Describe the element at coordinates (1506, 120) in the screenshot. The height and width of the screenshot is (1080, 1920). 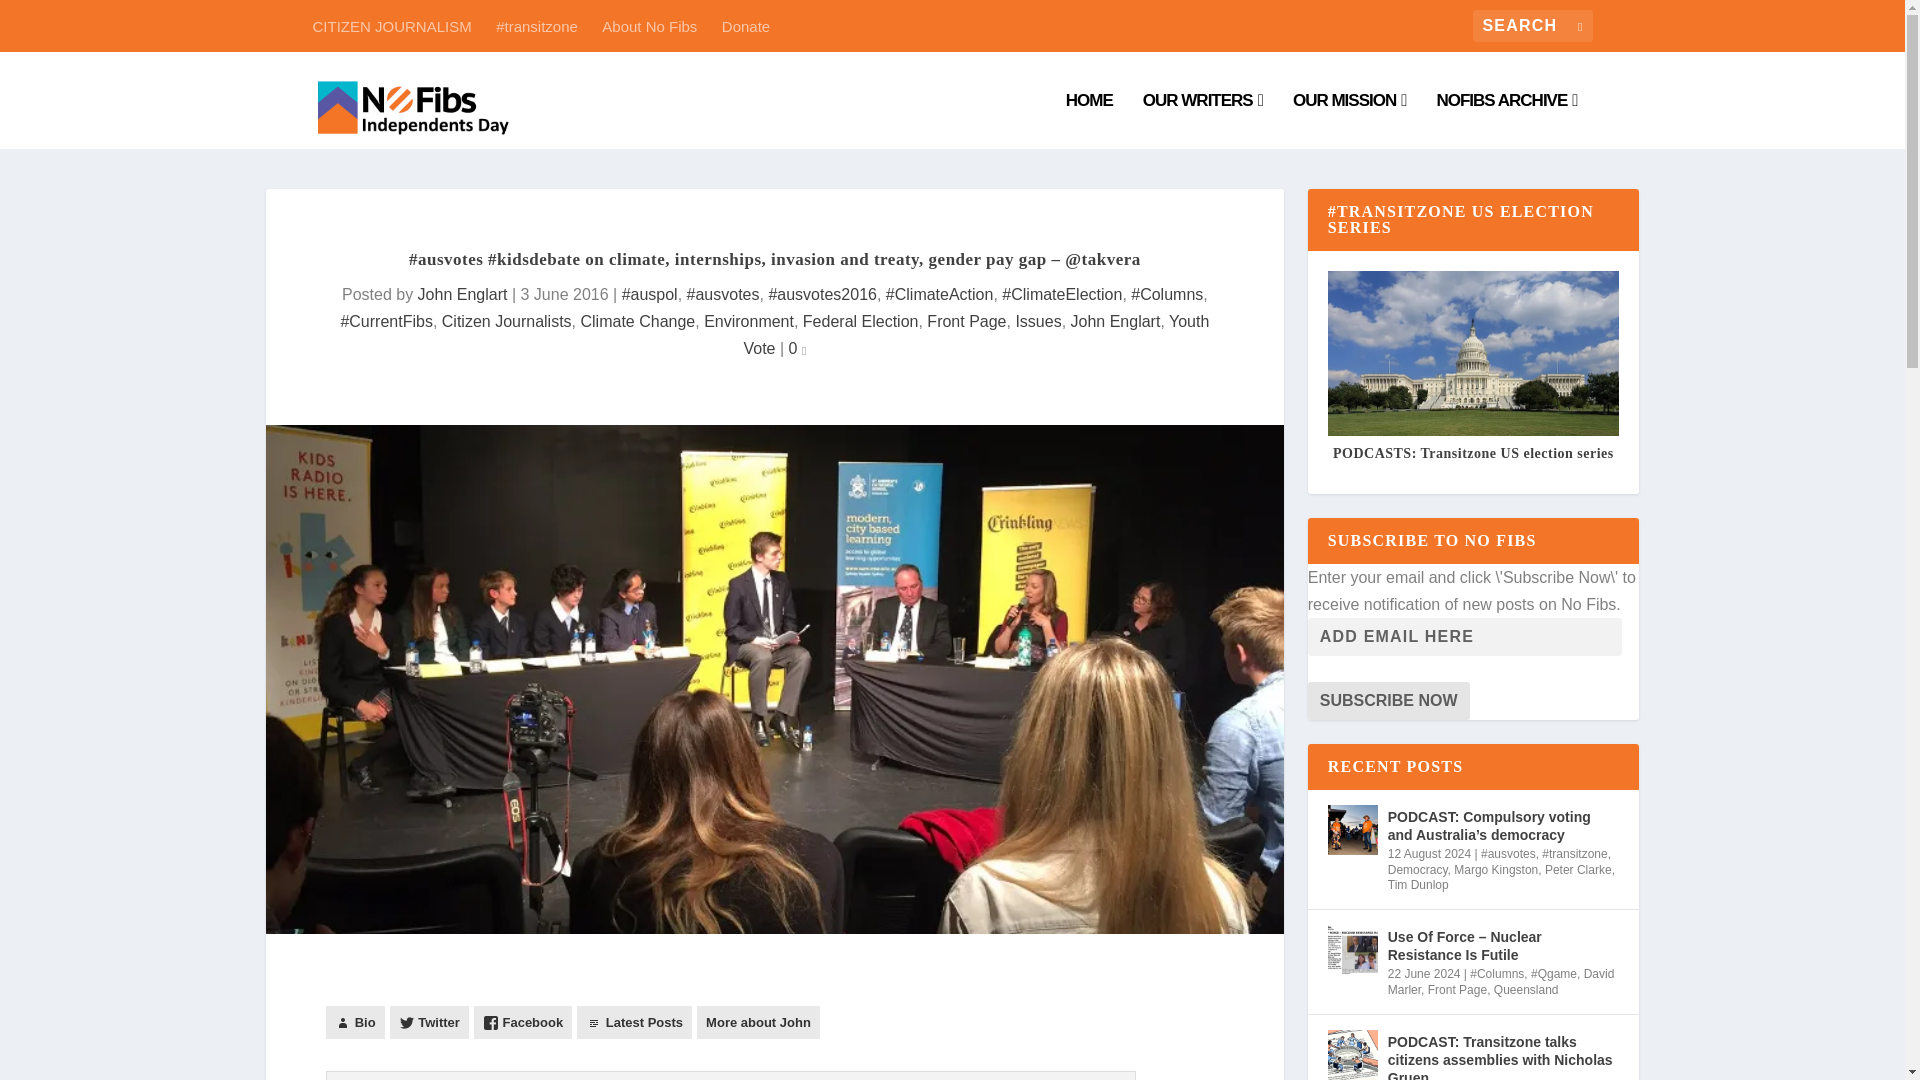
I see `NOFIBS ARCHIVE` at that location.